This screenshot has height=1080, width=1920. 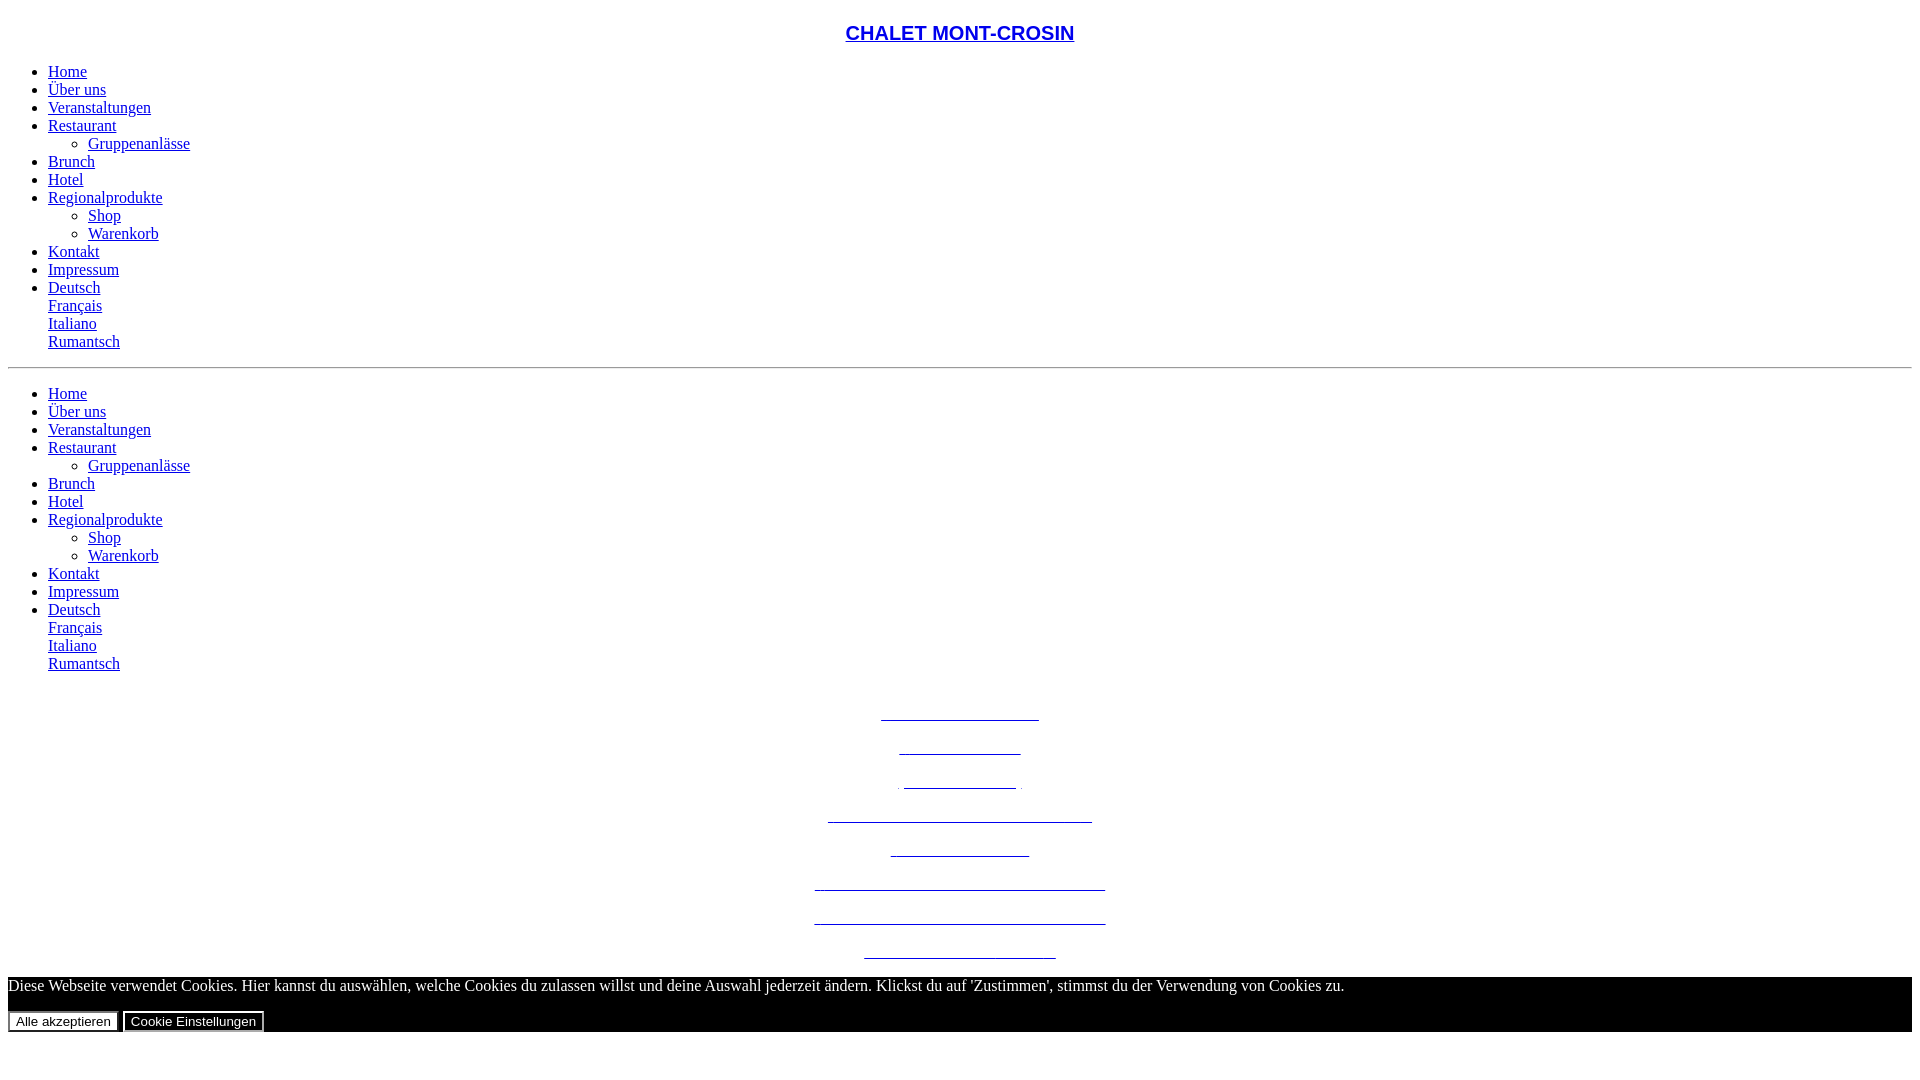 What do you see at coordinates (960, 32) in the screenshot?
I see `CHALET MONT-CROSIN` at bounding box center [960, 32].